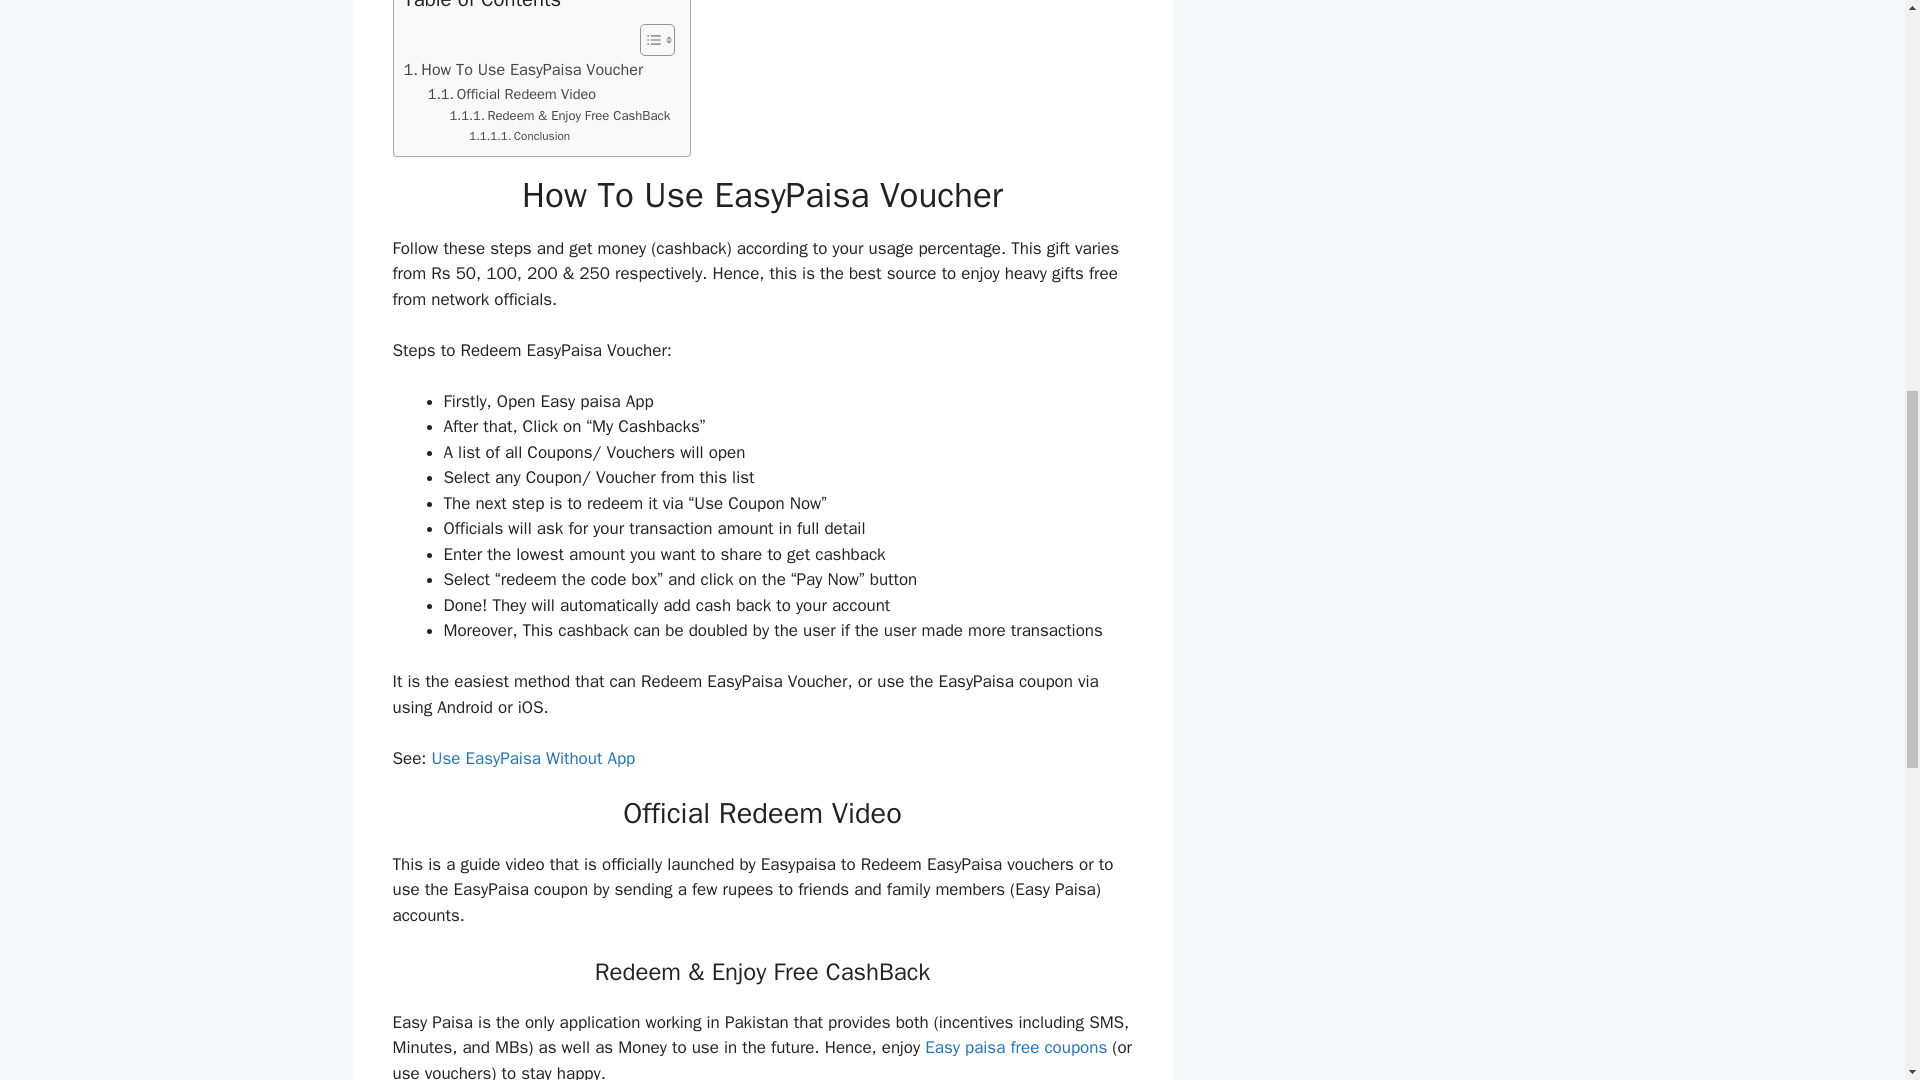 The width and height of the screenshot is (1920, 1080). Describe the element at coordinates (1016, 1047) in the screenshot. I see `Easy paisa free coupons` at that location.